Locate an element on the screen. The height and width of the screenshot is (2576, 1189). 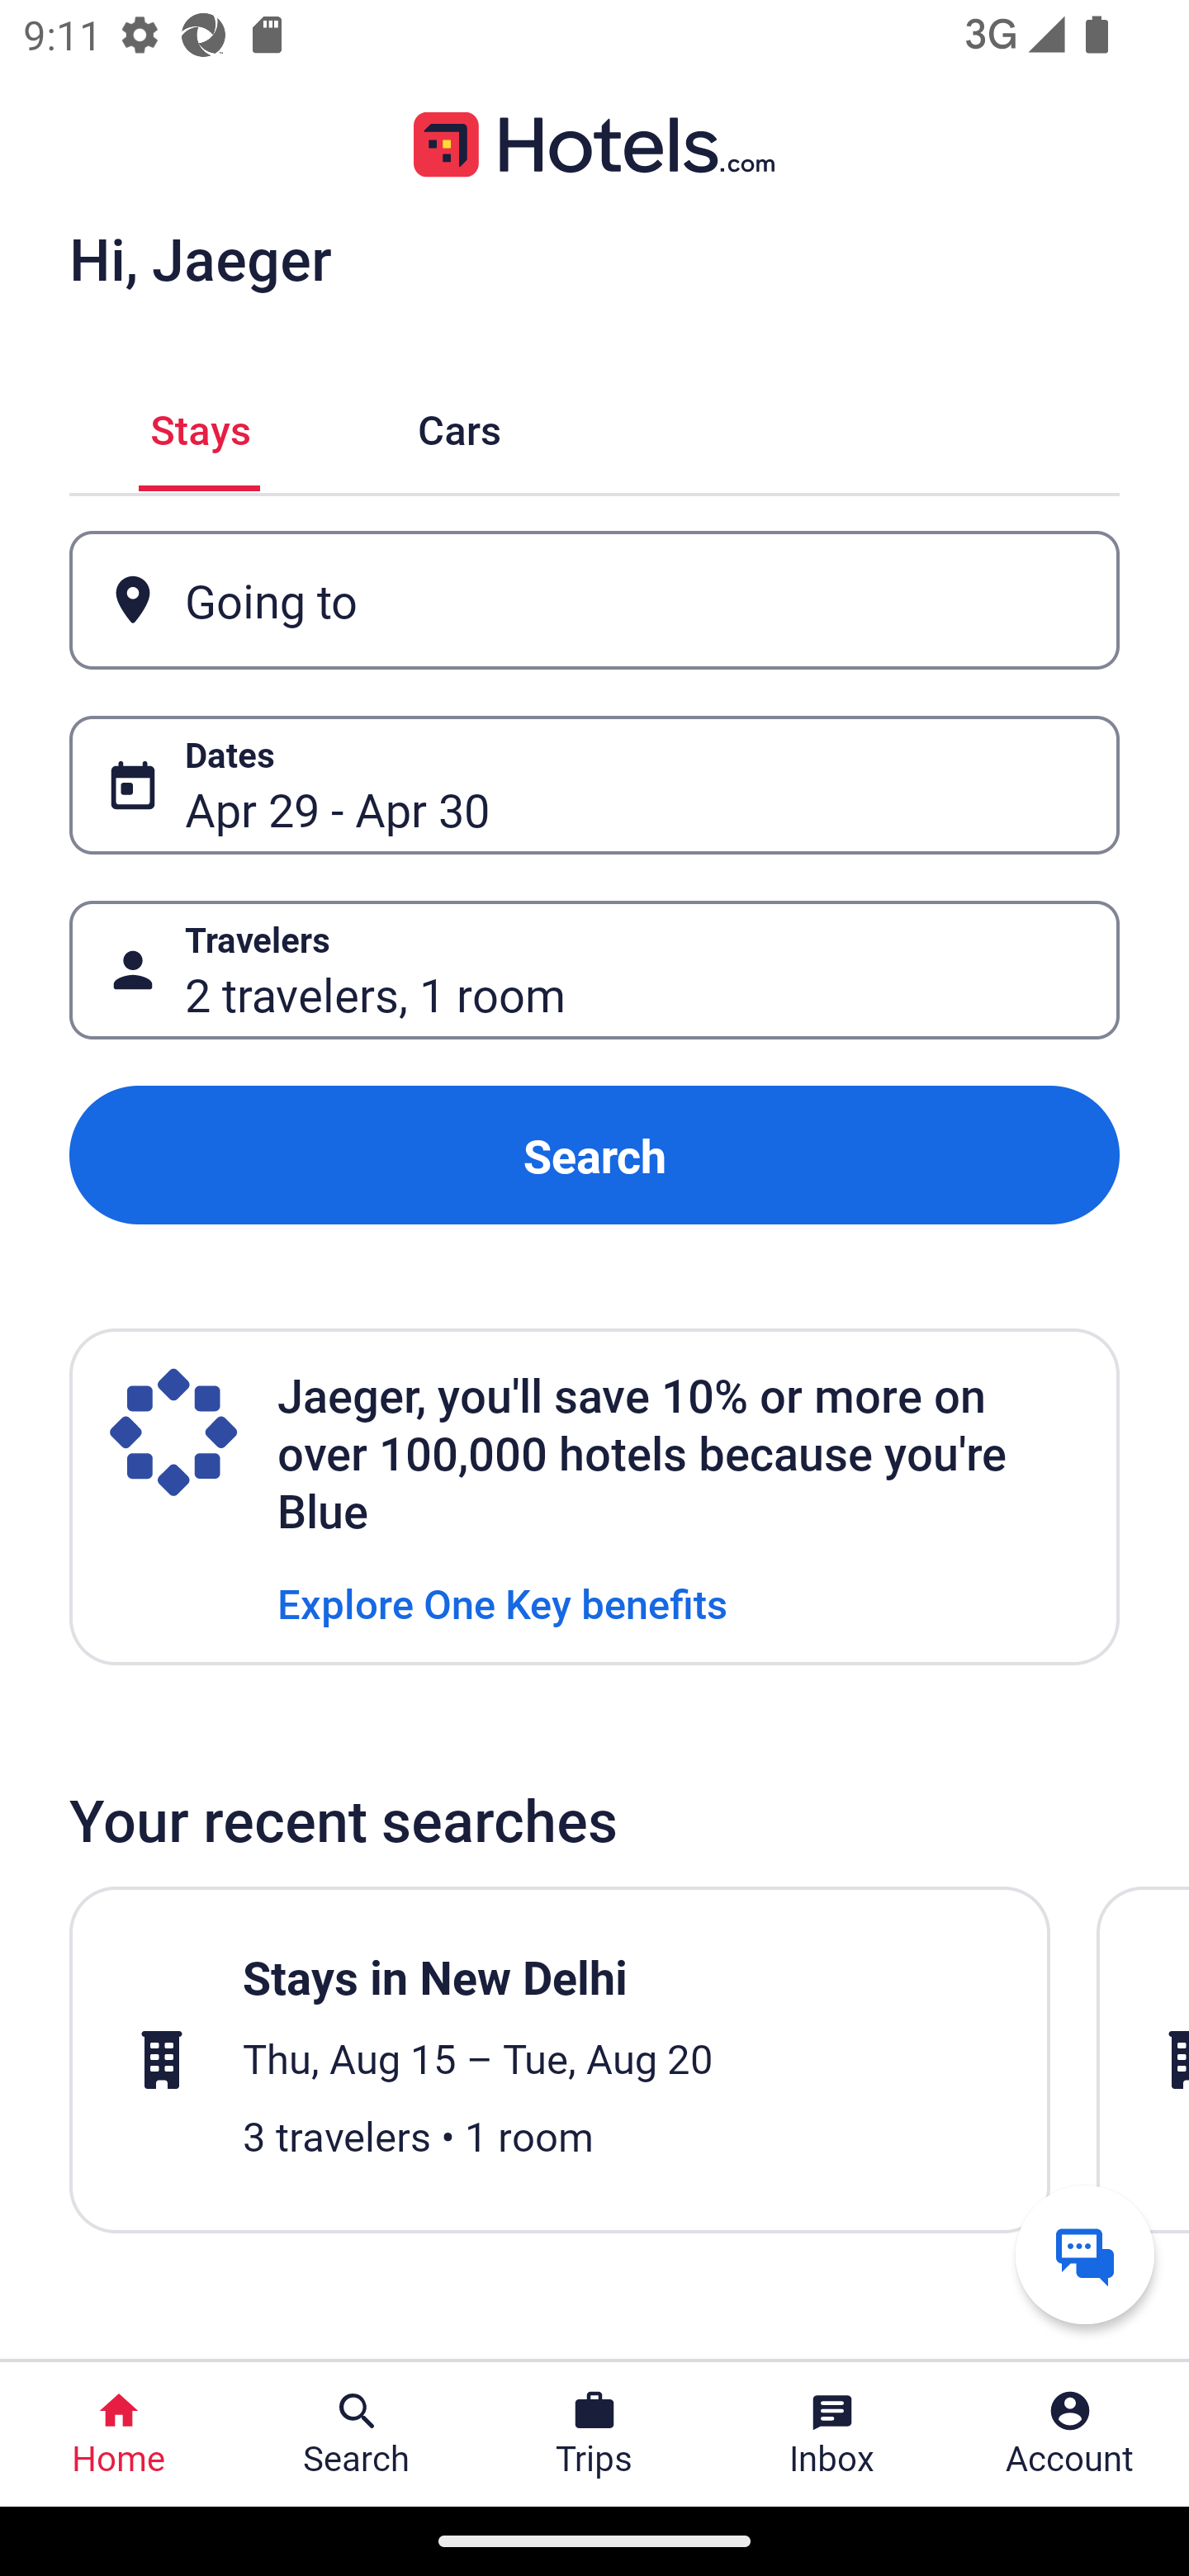
Travelers Button 2 travelers, 1 room is located at coordinates (594, 971).